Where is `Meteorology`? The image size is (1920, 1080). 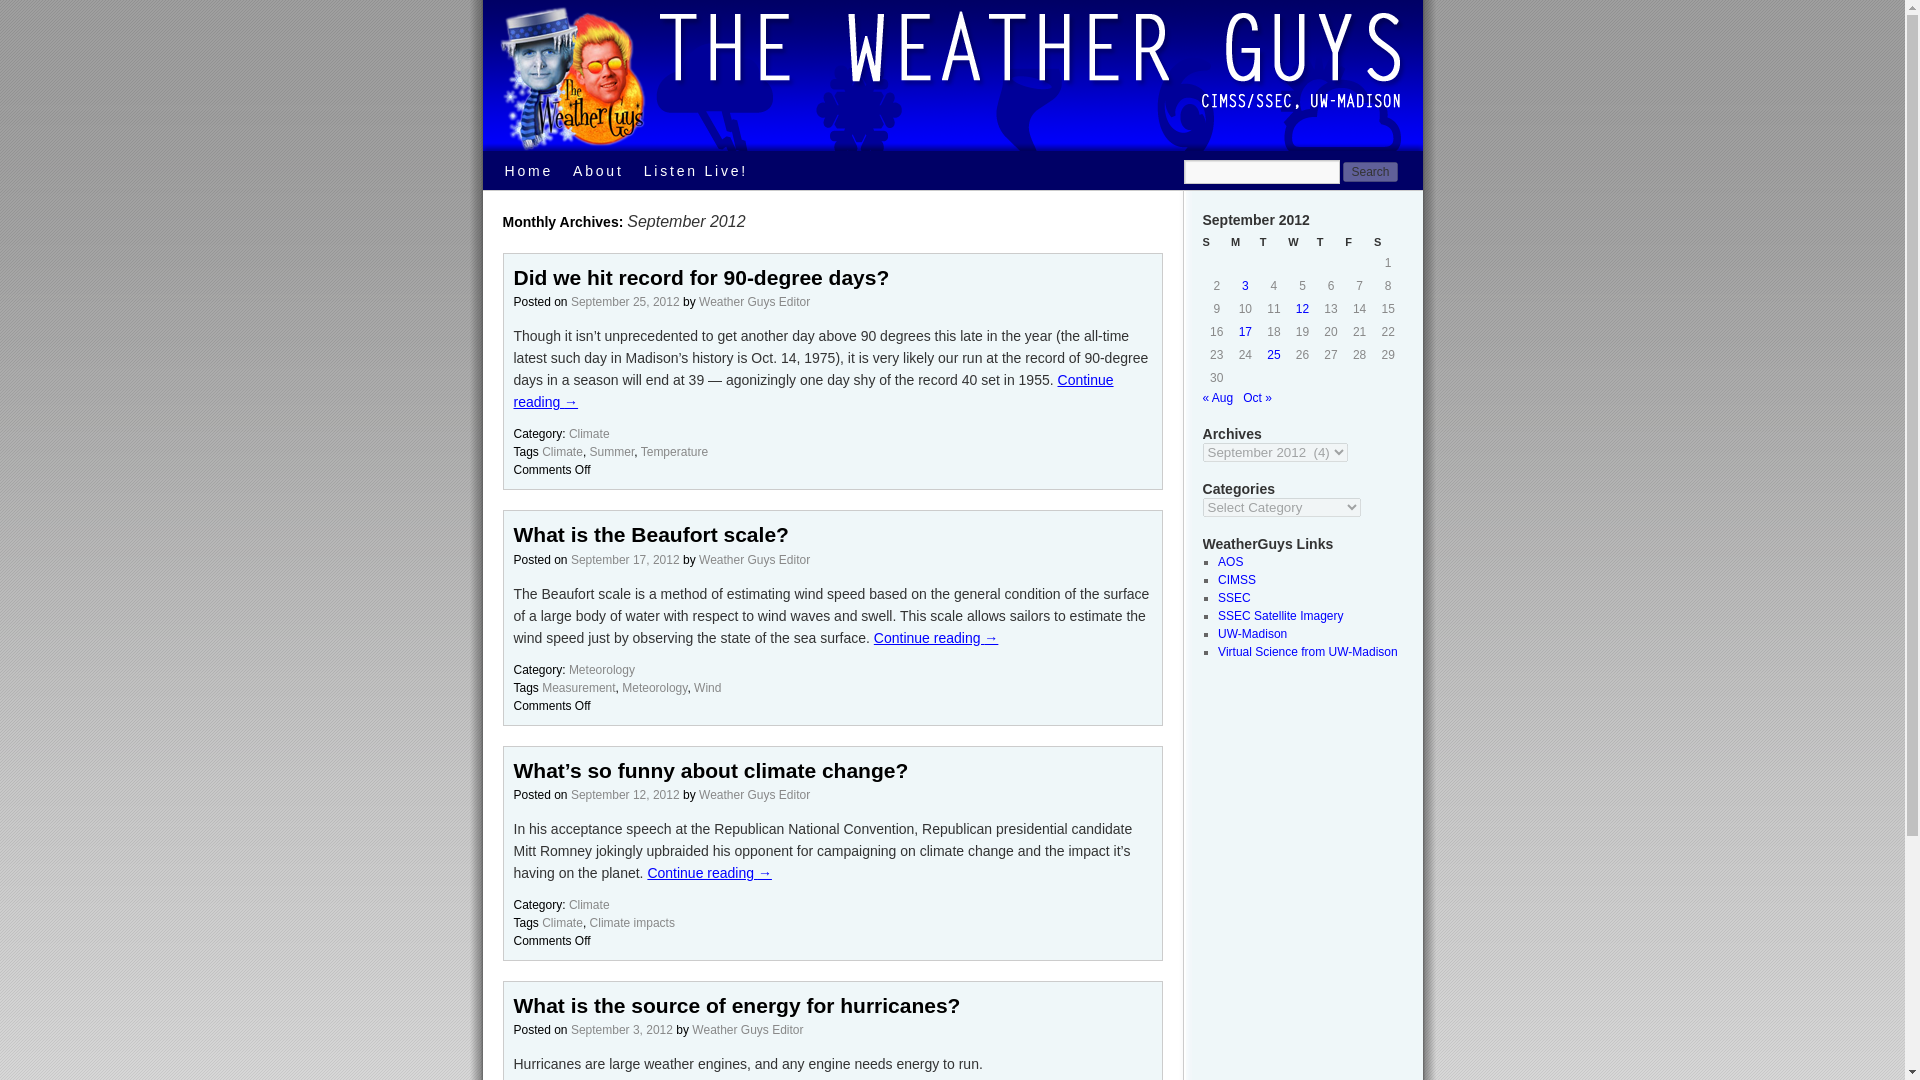
Meteorology is located at coordinates (602, 670).